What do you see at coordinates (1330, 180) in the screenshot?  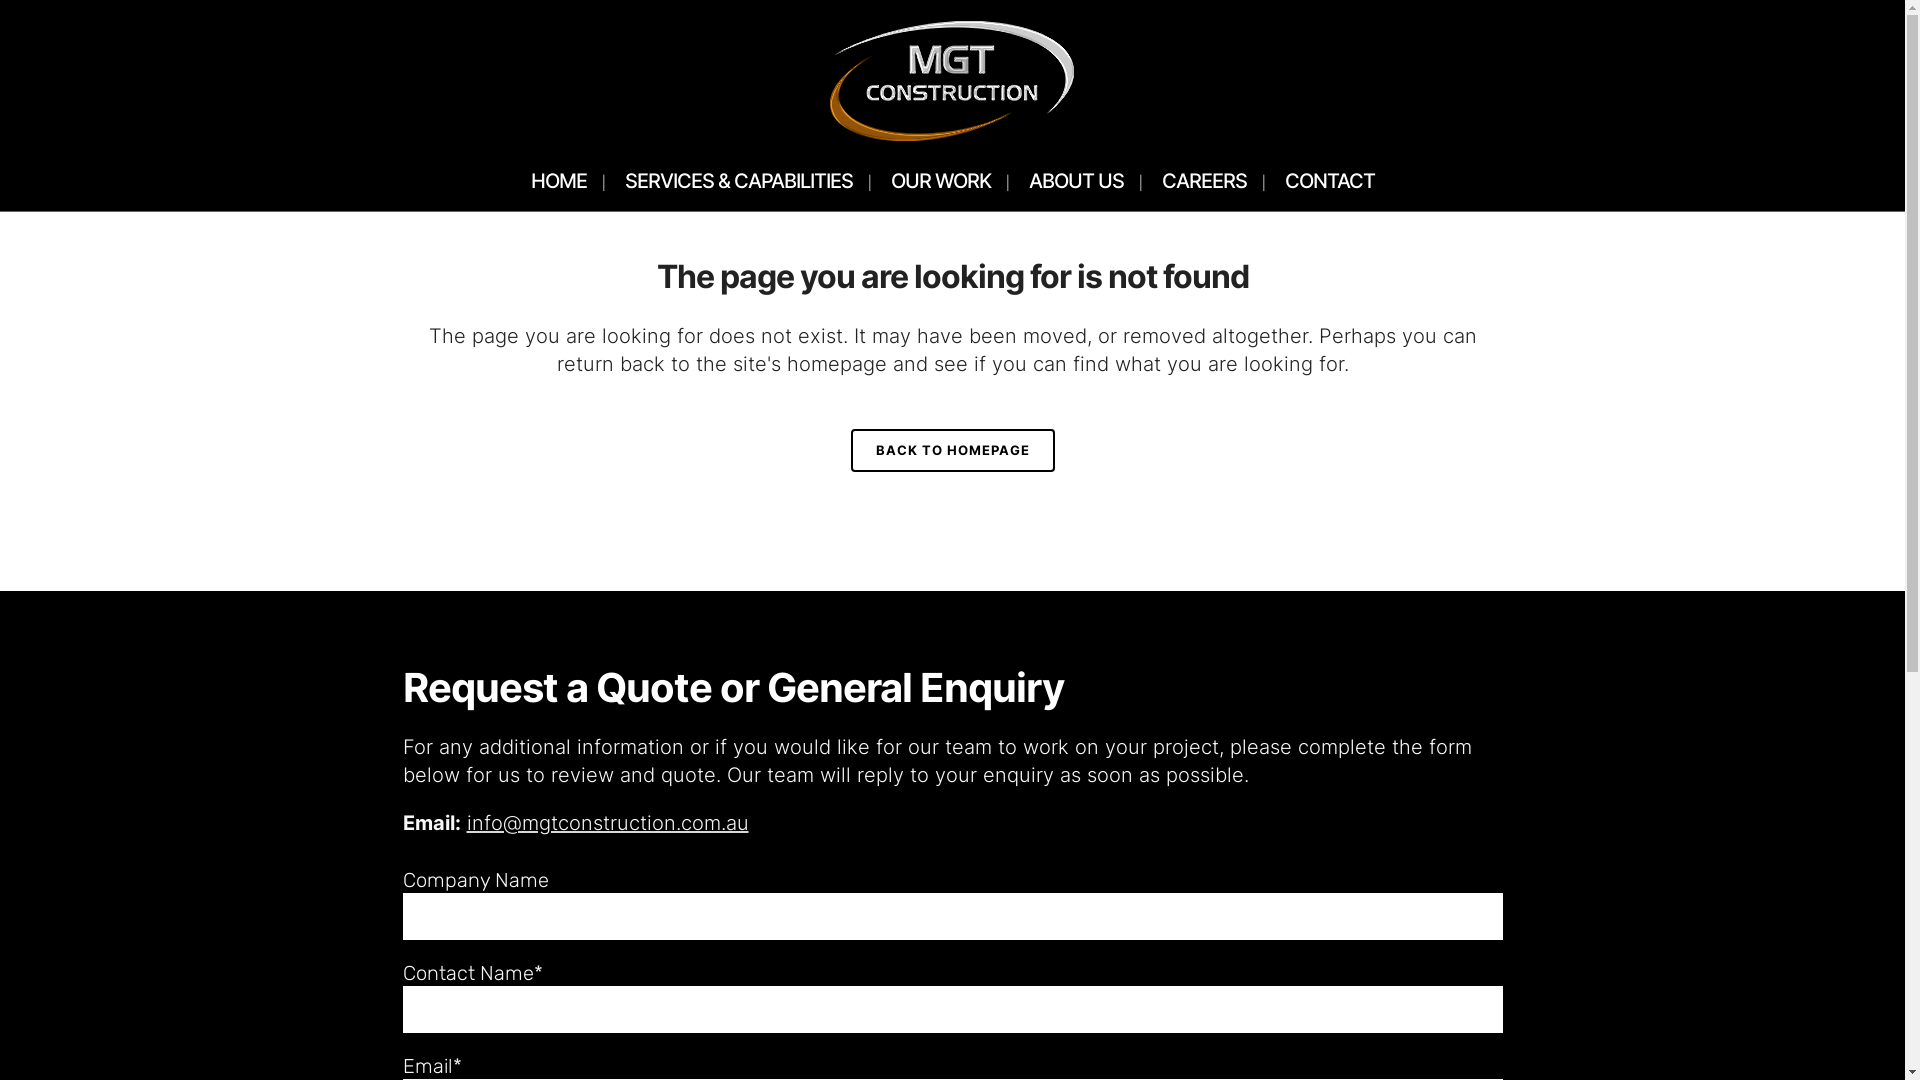 I see `CONTACT` at bounding box center [1330, 180].